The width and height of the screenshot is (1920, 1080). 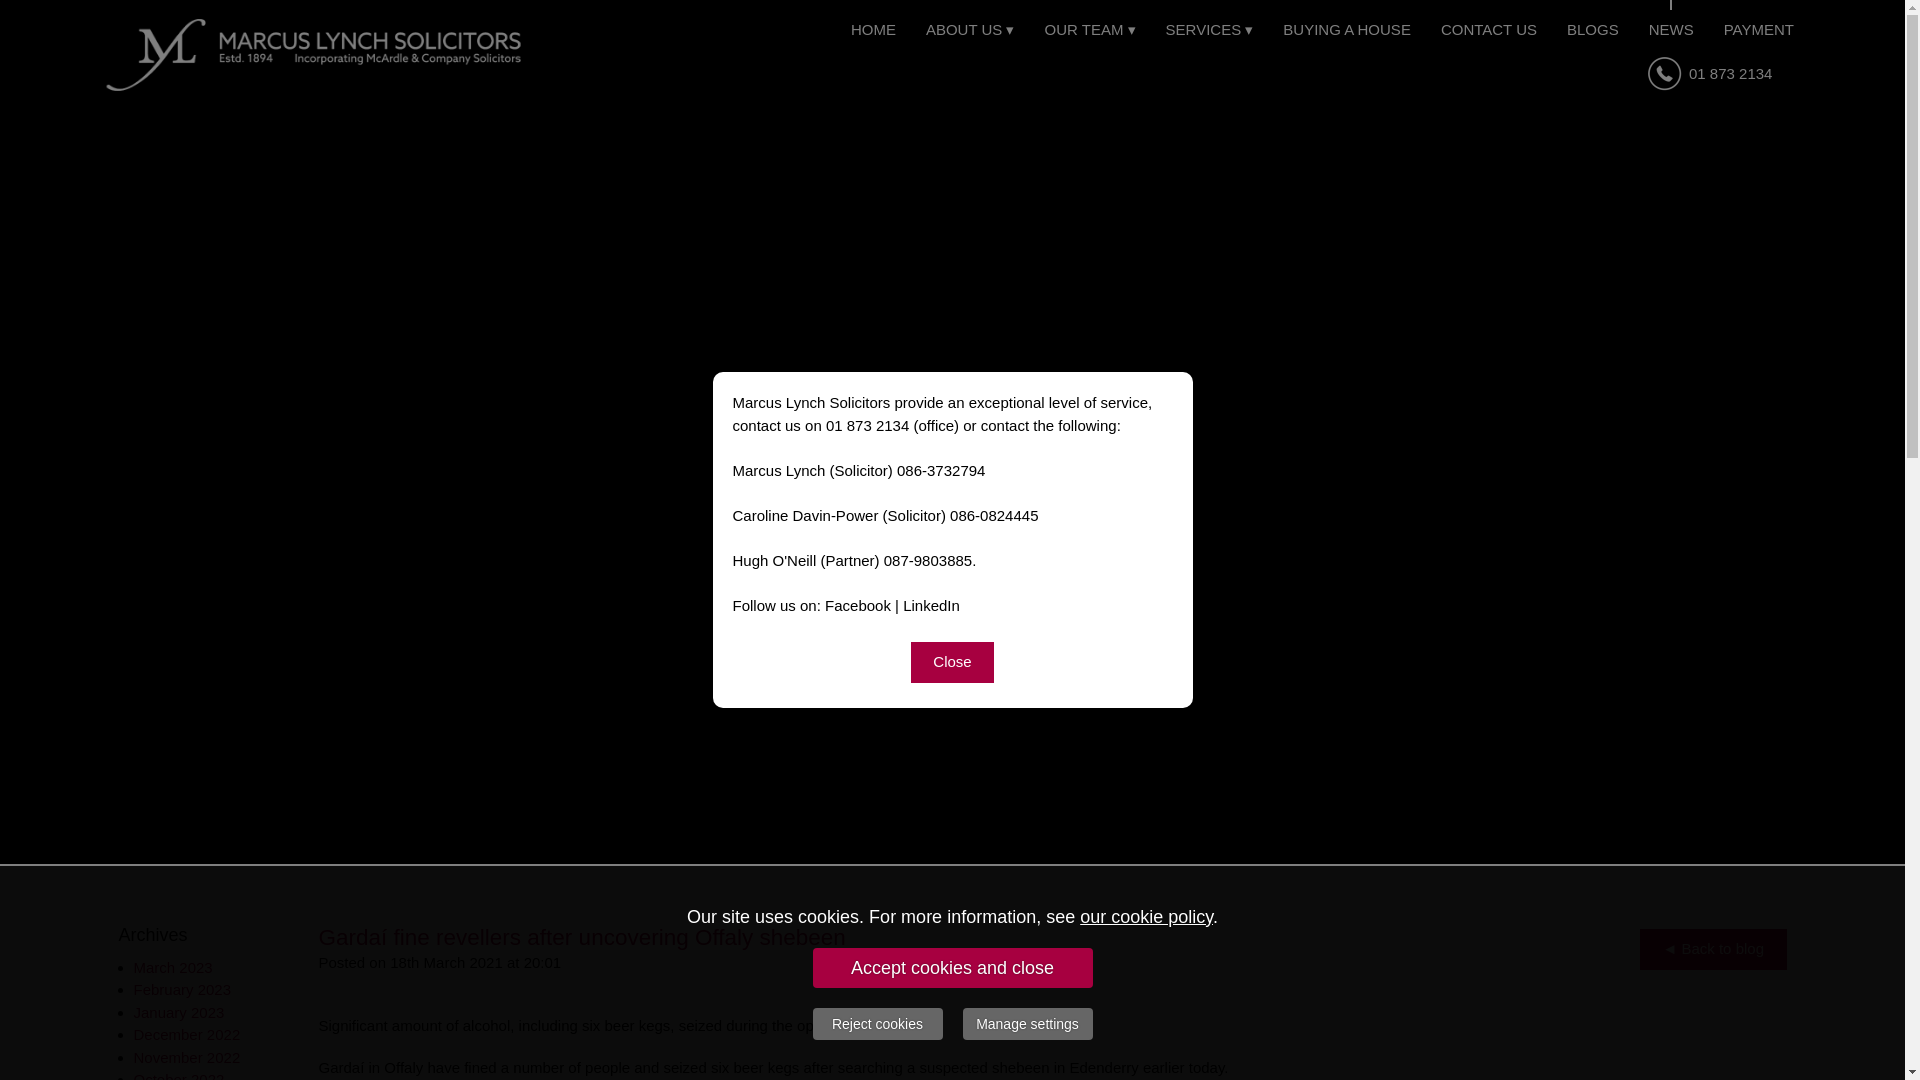 I want to click on Back to blog, so click(x=1713, y=950).